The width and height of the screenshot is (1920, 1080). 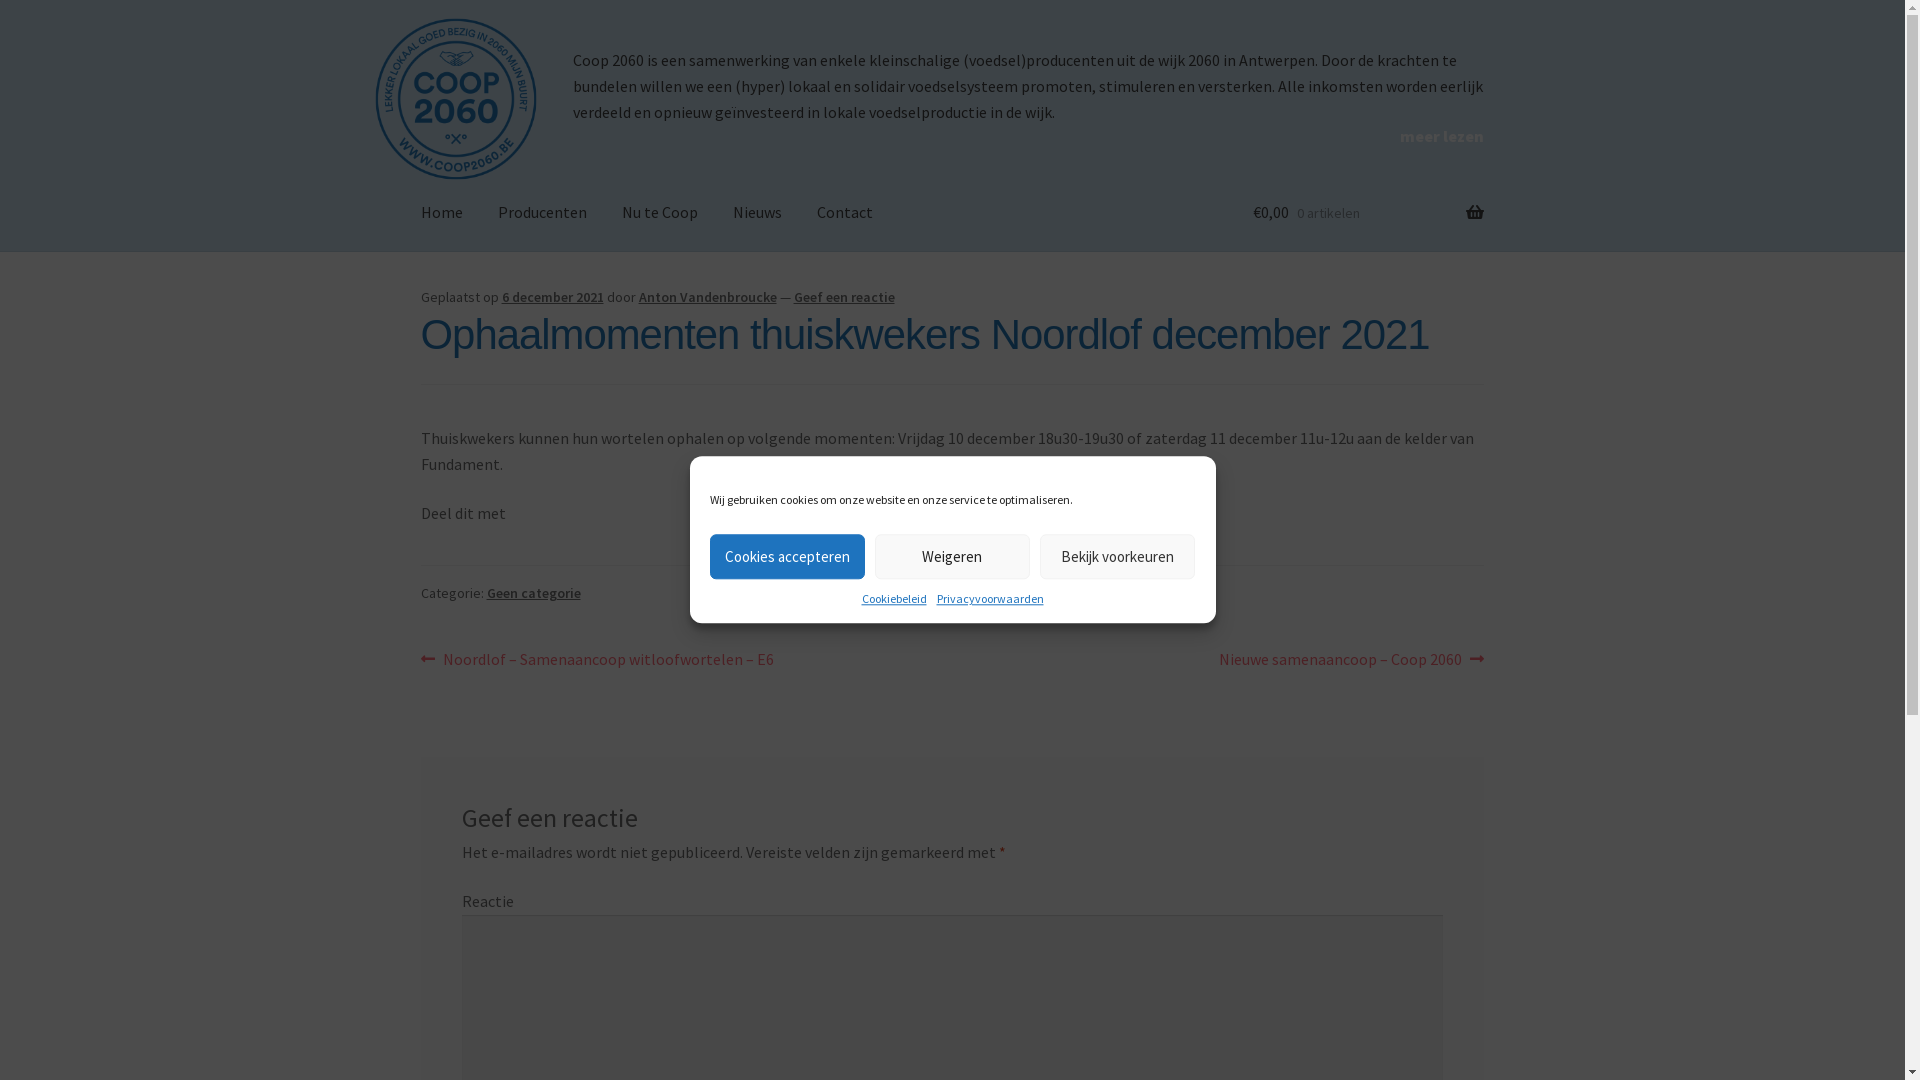 I want to click on Geen categorie, so click(x=534, y=593).